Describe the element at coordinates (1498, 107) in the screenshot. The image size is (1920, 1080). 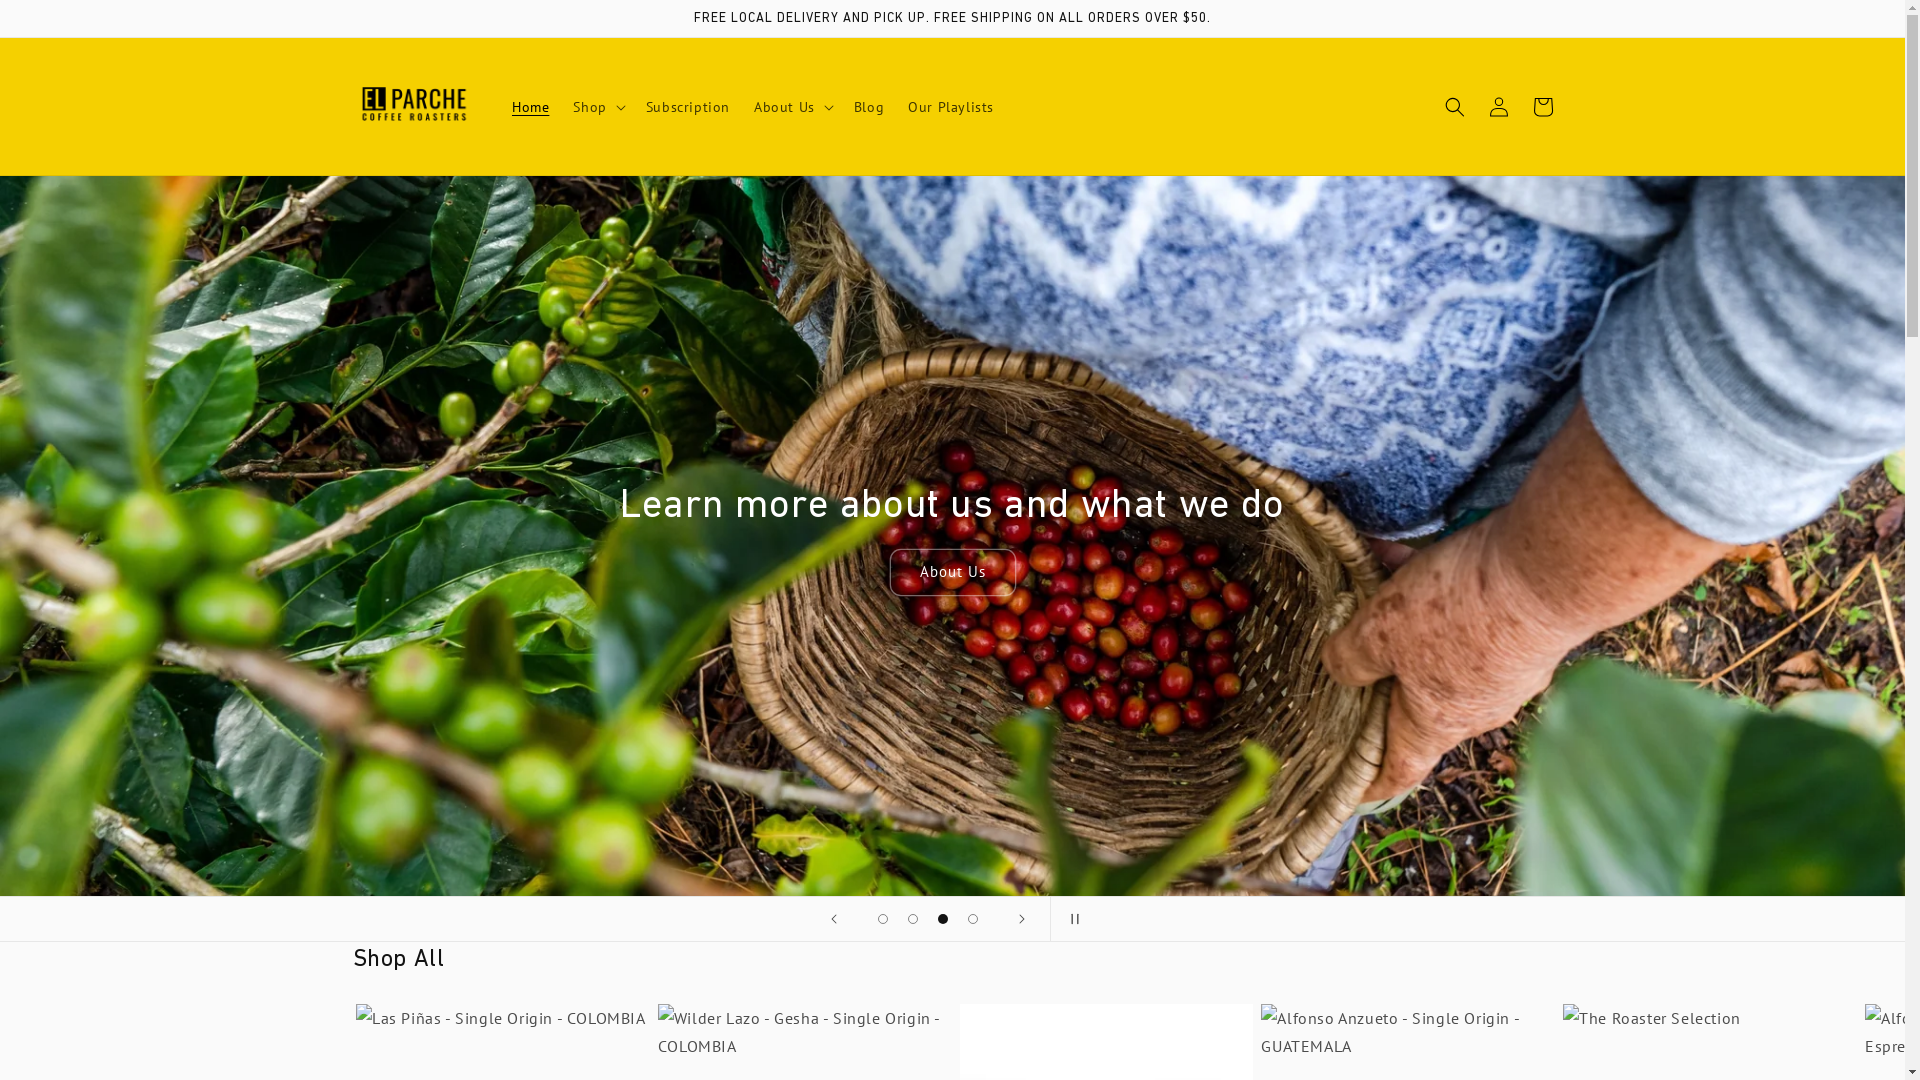
I see `Log in` at that location.